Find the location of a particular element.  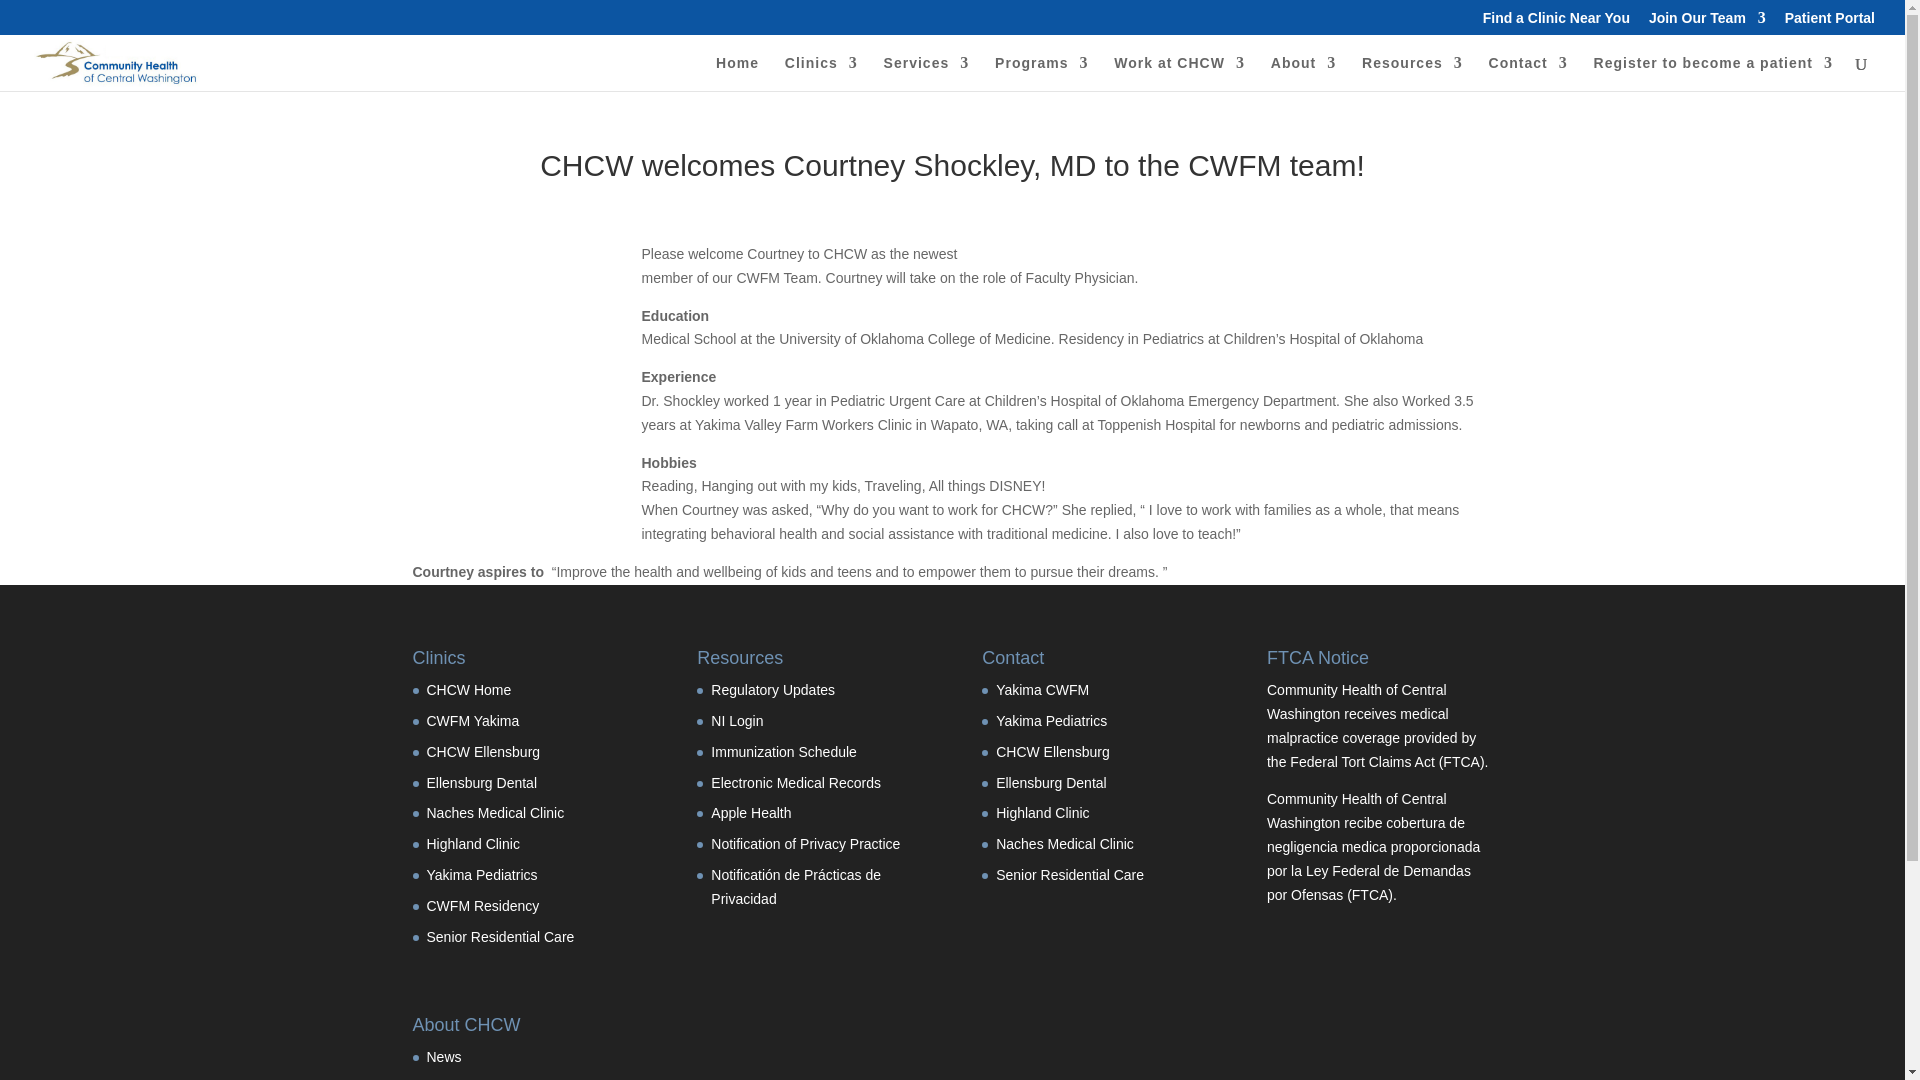

Home is located at coordinates (737, 73).